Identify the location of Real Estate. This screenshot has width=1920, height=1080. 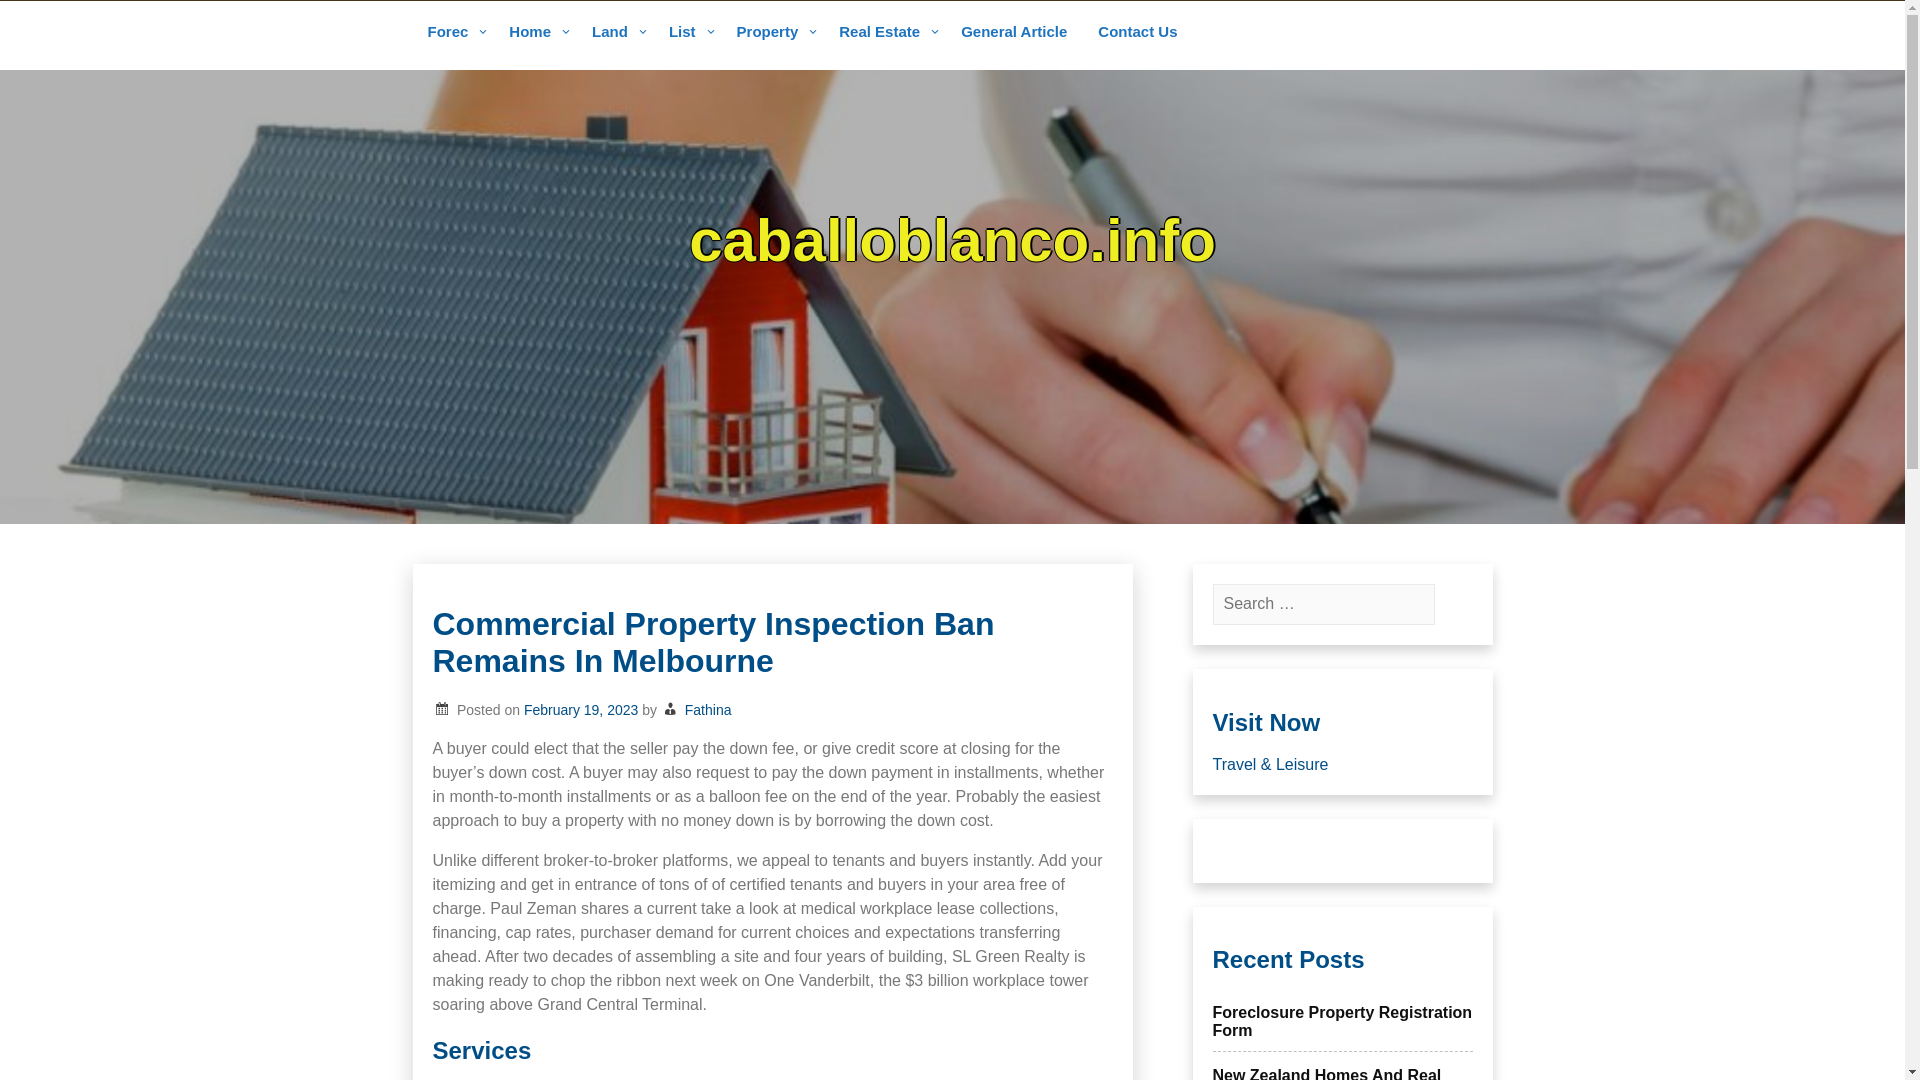
(884, 33).